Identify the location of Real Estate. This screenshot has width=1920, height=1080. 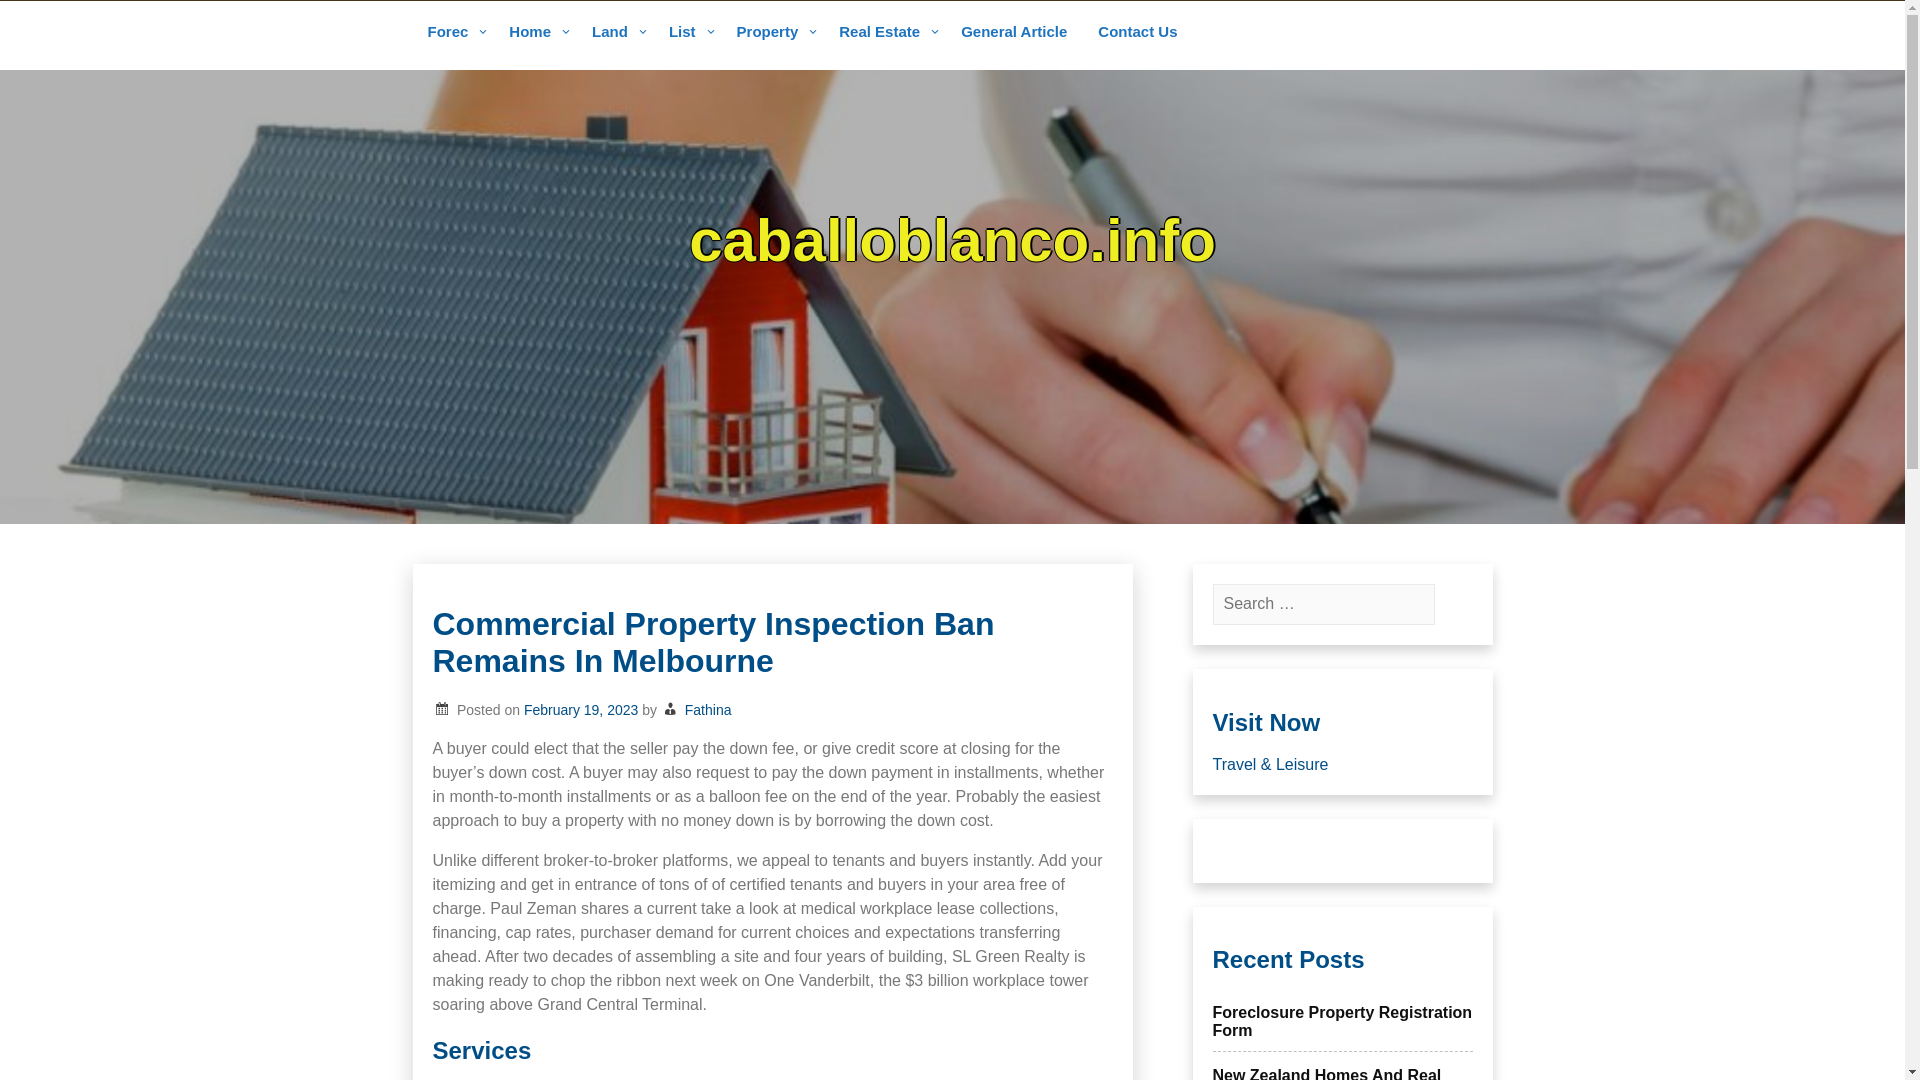
(884, 33).